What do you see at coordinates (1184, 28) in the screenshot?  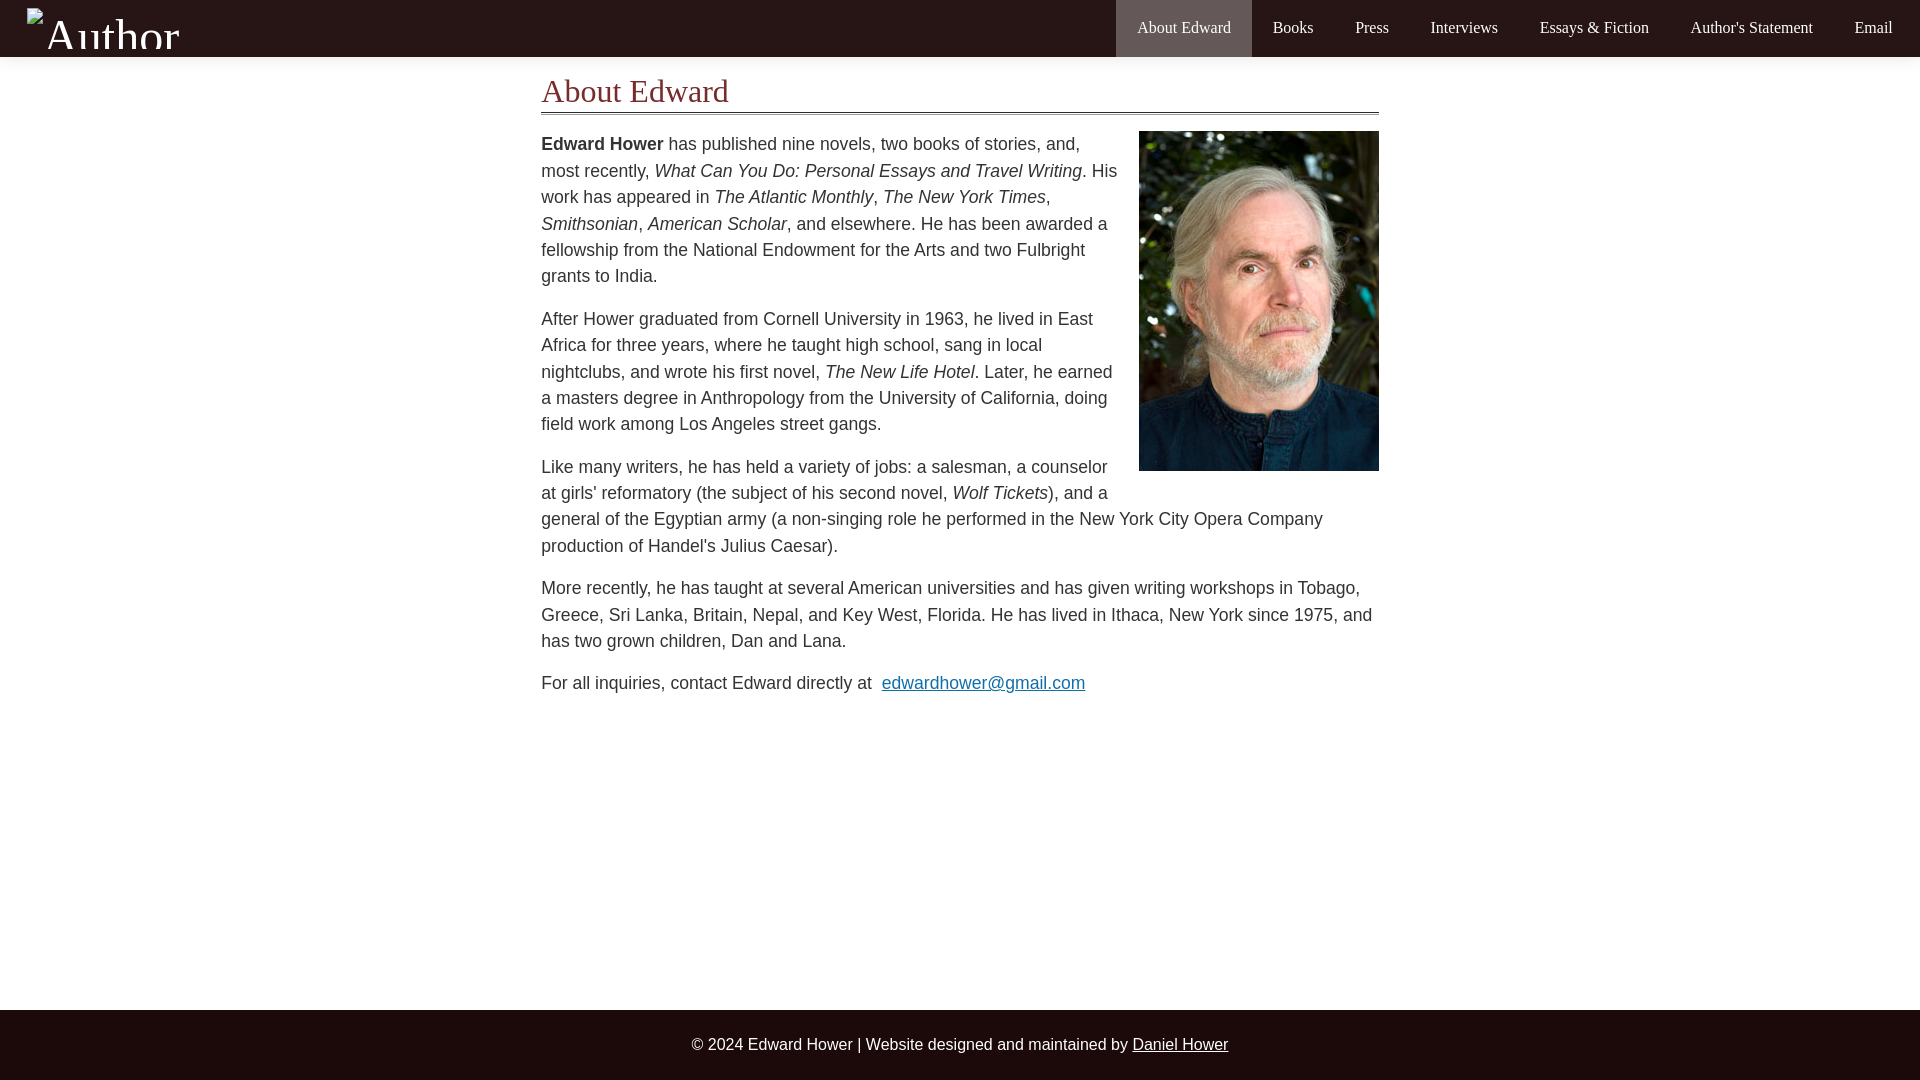 I see `About Edward` at bounding box center [1184, 28].